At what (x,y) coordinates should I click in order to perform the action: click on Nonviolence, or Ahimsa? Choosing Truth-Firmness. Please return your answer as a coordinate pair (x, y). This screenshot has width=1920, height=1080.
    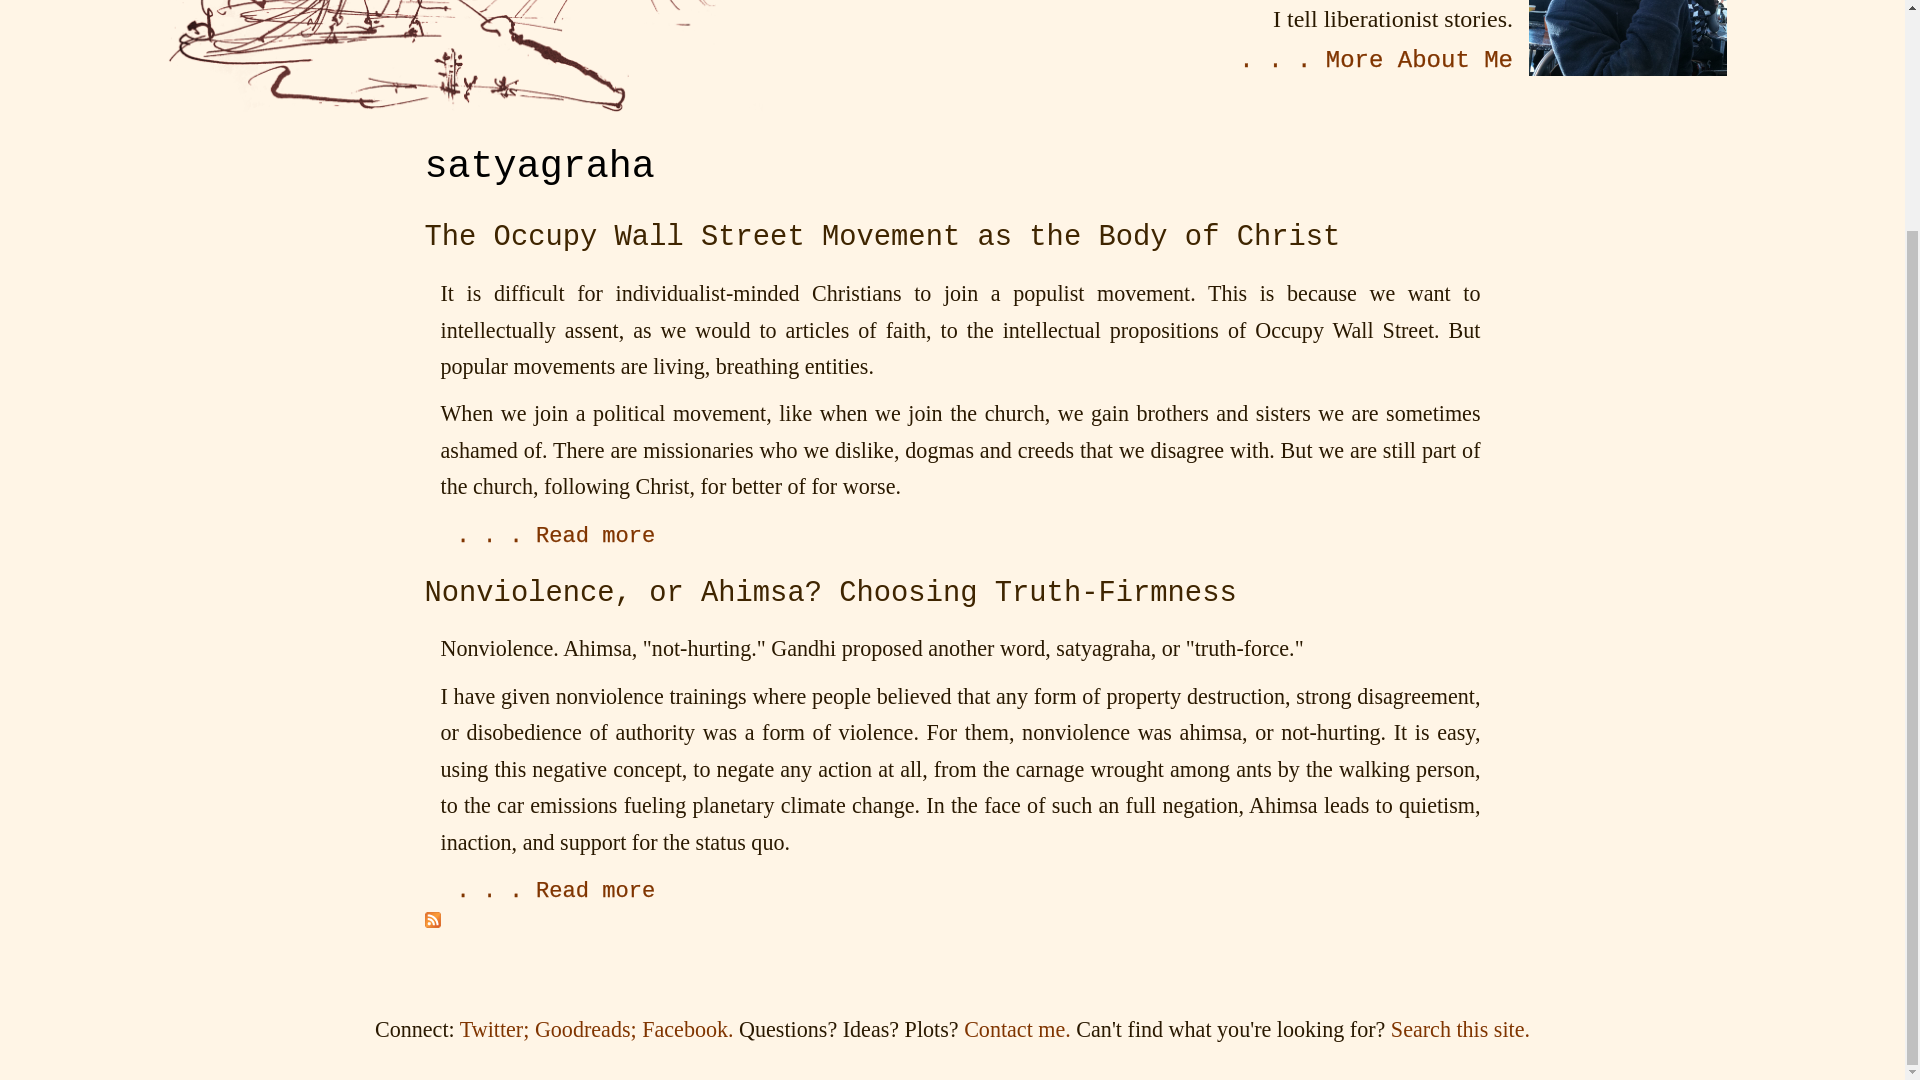
    Looking at the image, I should click on (555, 891).